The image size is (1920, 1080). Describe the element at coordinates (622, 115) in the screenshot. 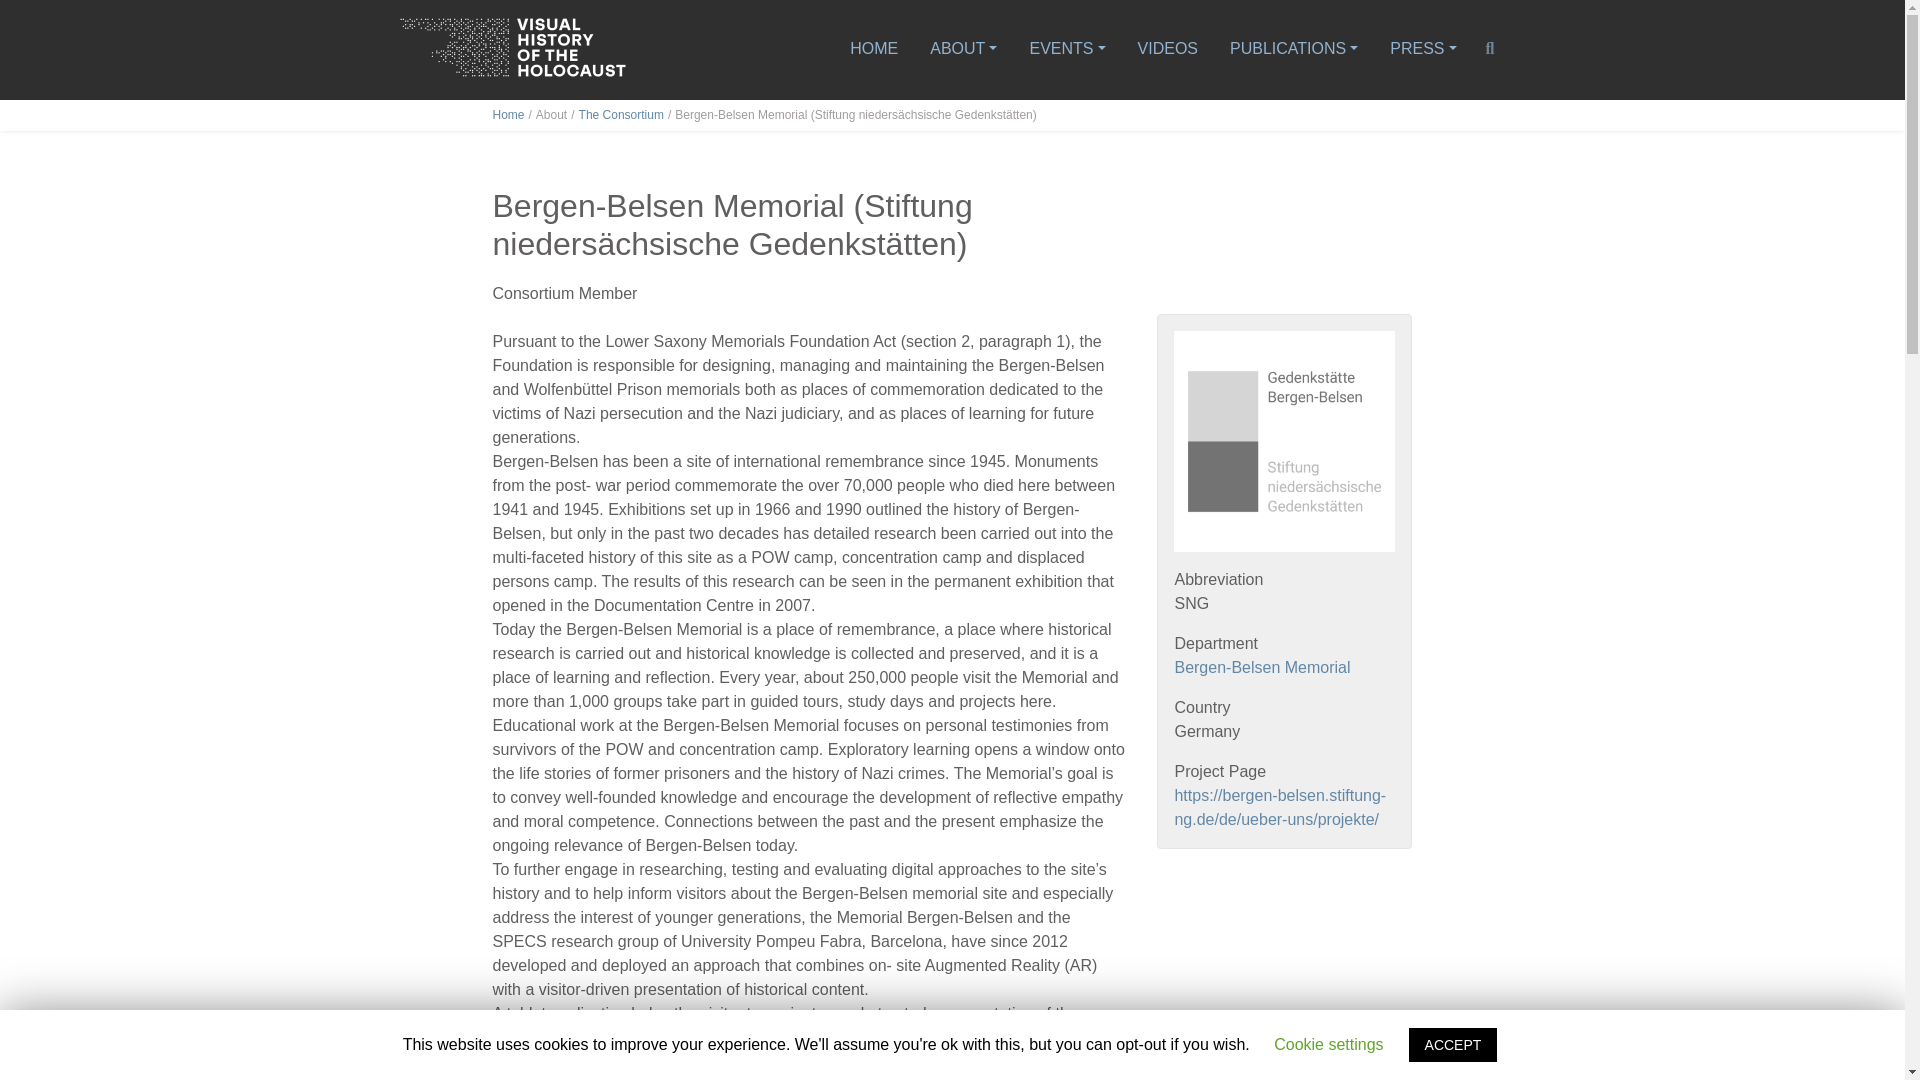

I see `The Consortium` at that location.